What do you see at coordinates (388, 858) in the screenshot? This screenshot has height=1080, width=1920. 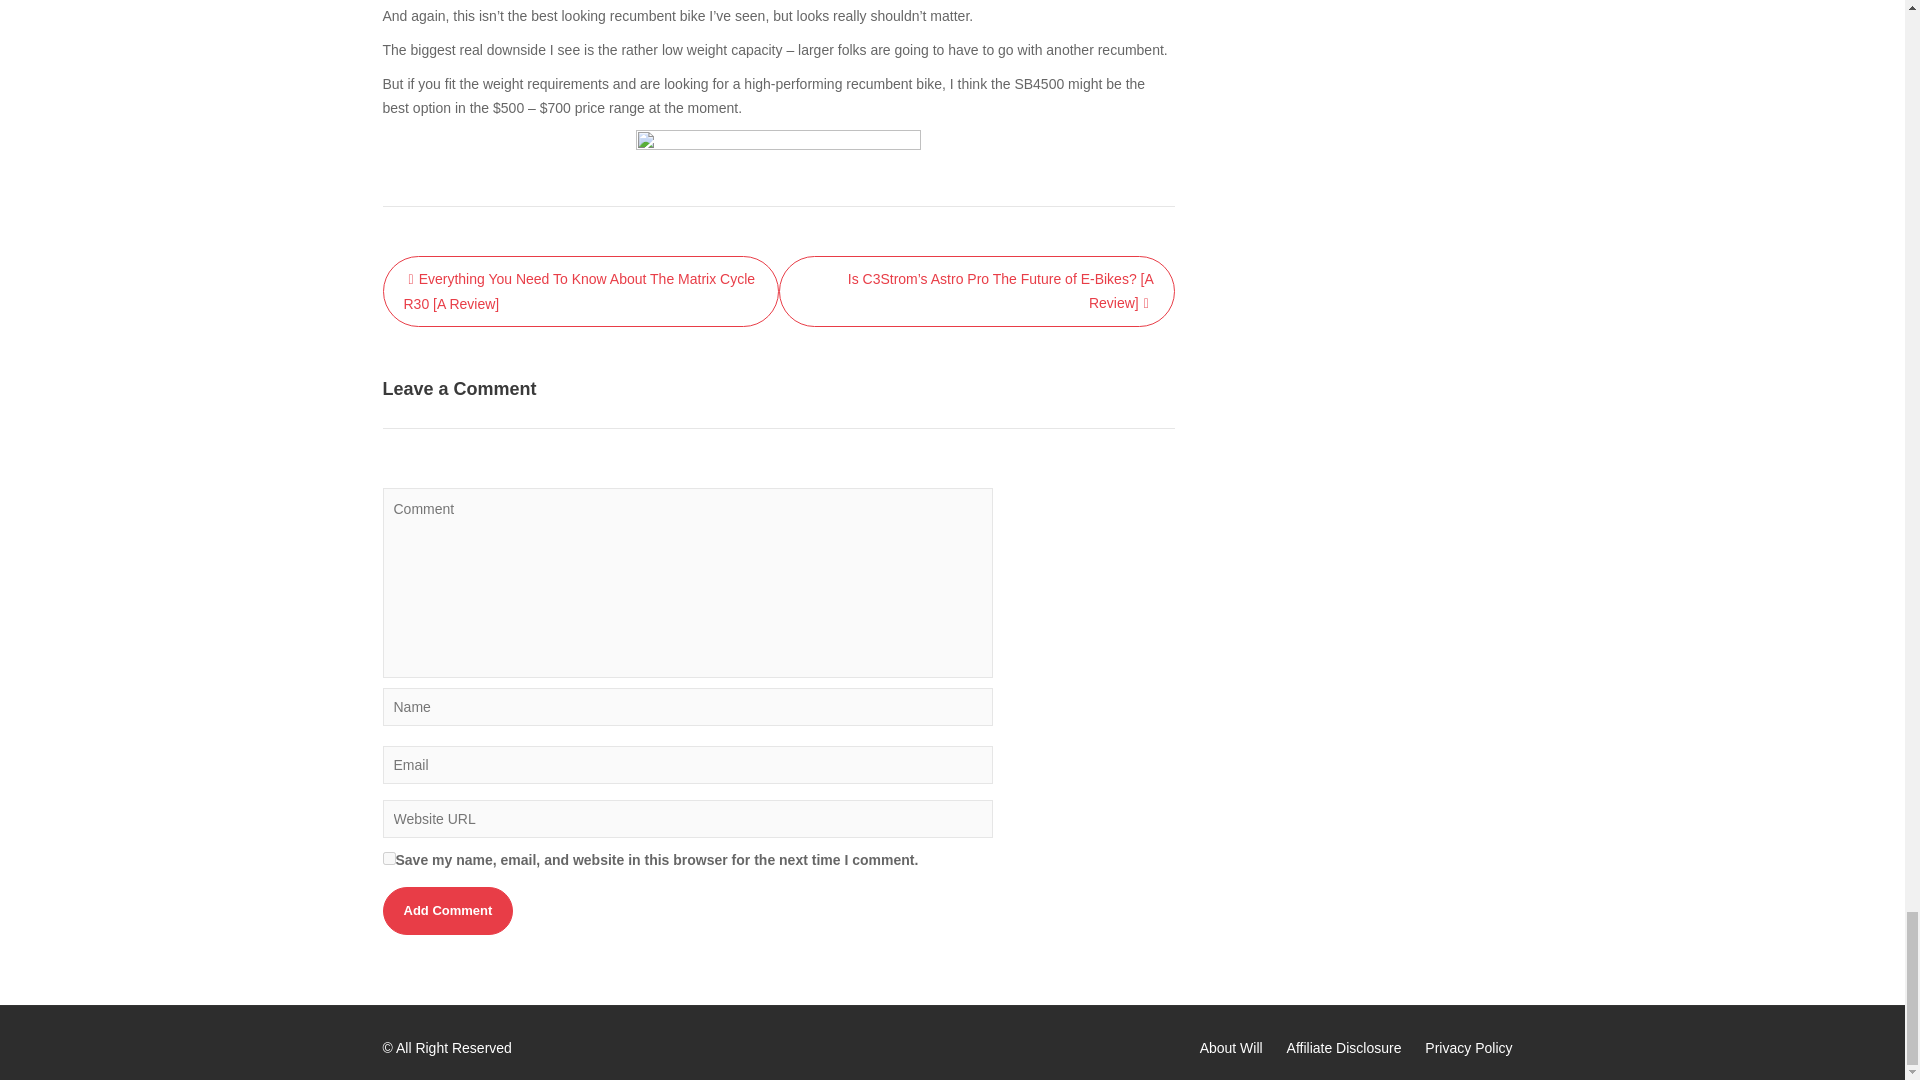 I see `yes` at bounding box center [388, 858].